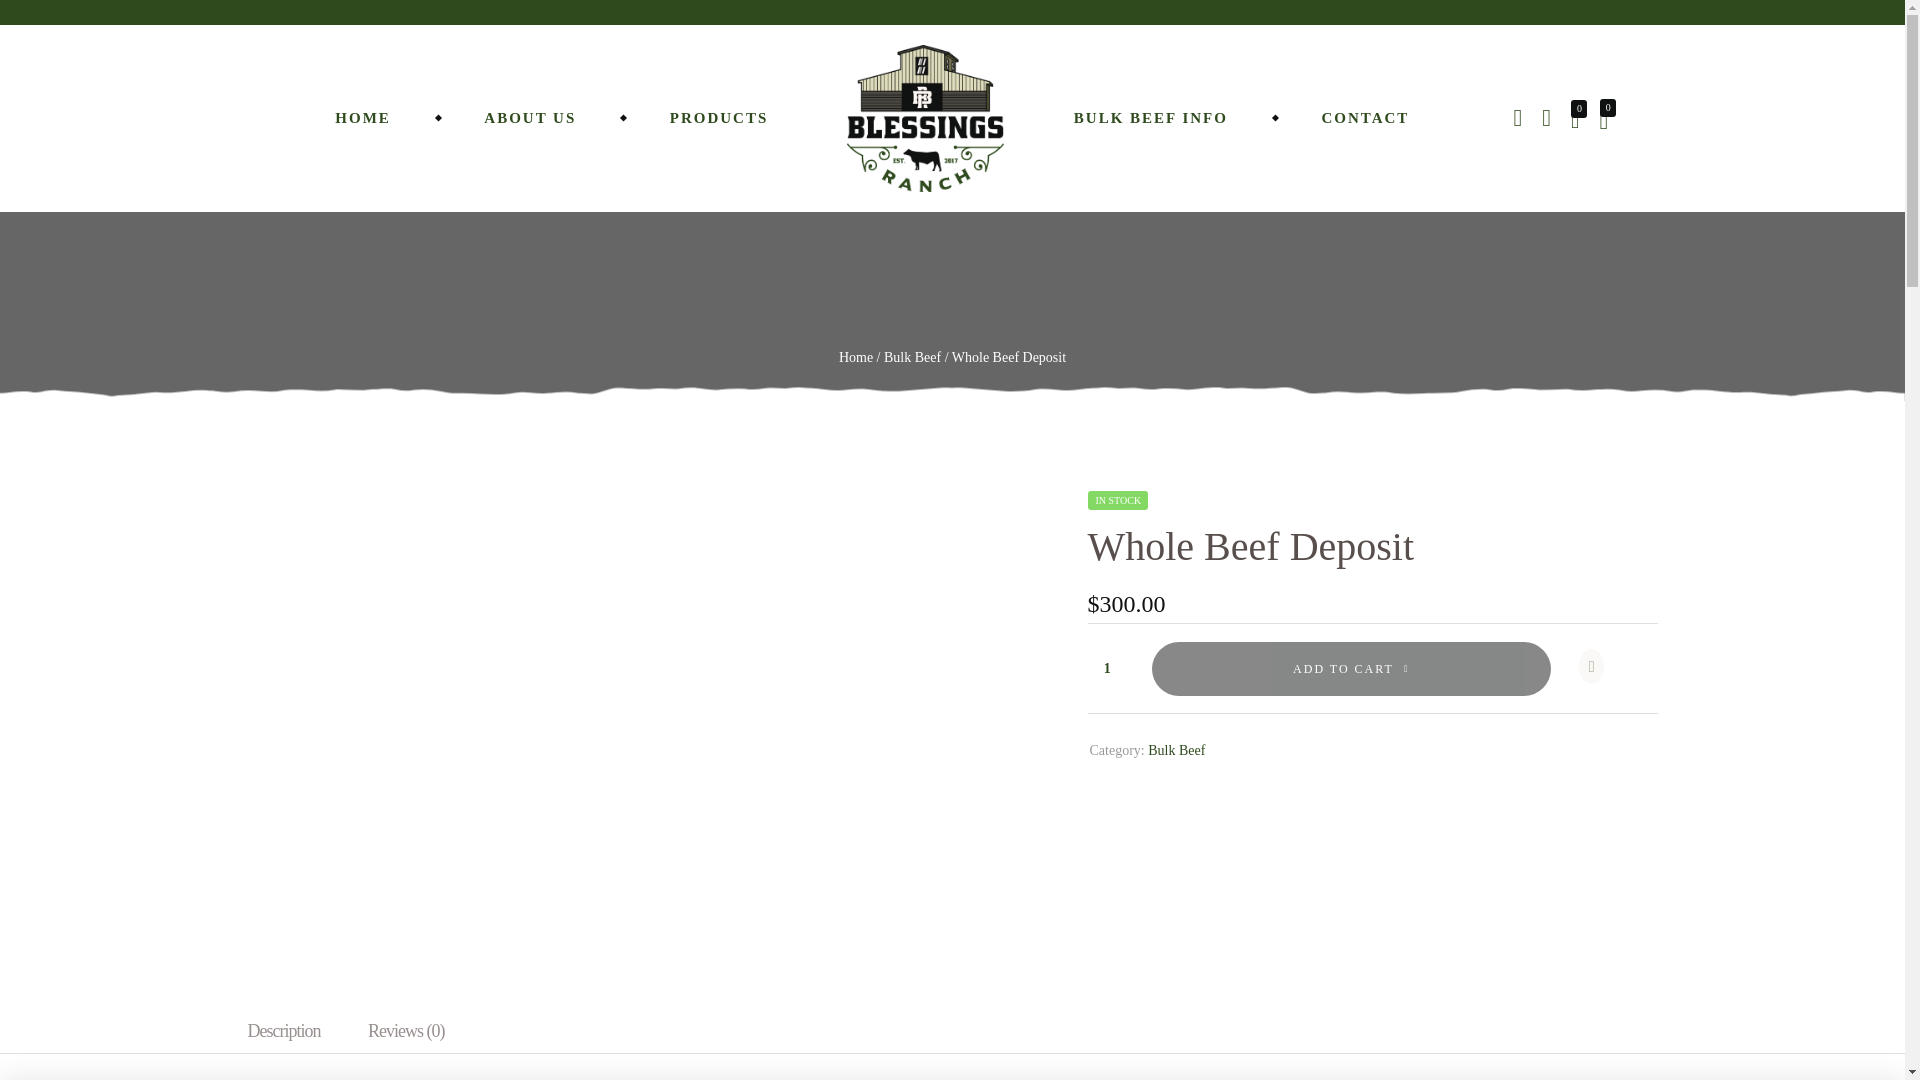 The image size is (1920, 1080). I want to click on Bulk Beef, so click(912, 357).